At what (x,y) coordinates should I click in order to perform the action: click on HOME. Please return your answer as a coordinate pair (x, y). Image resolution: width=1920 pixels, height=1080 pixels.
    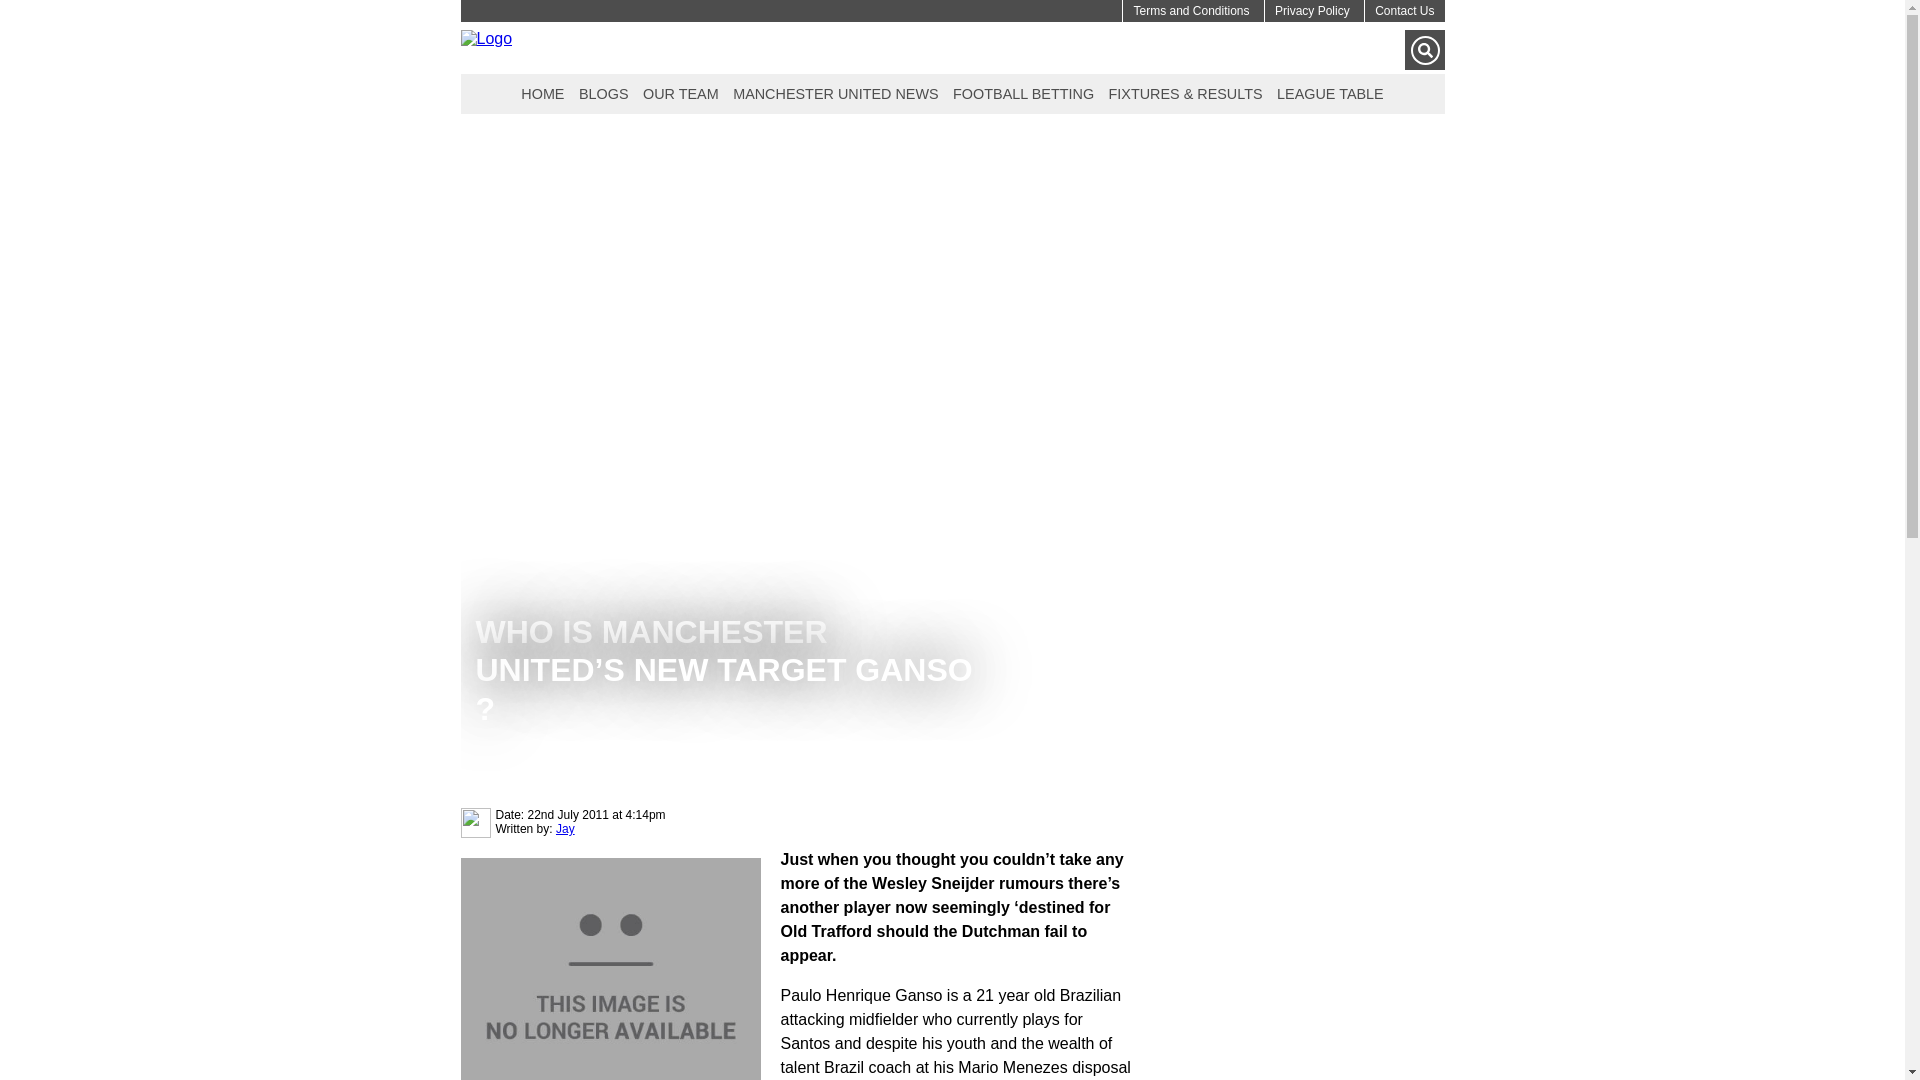
    Looking at the image, I should click on (542, 92).